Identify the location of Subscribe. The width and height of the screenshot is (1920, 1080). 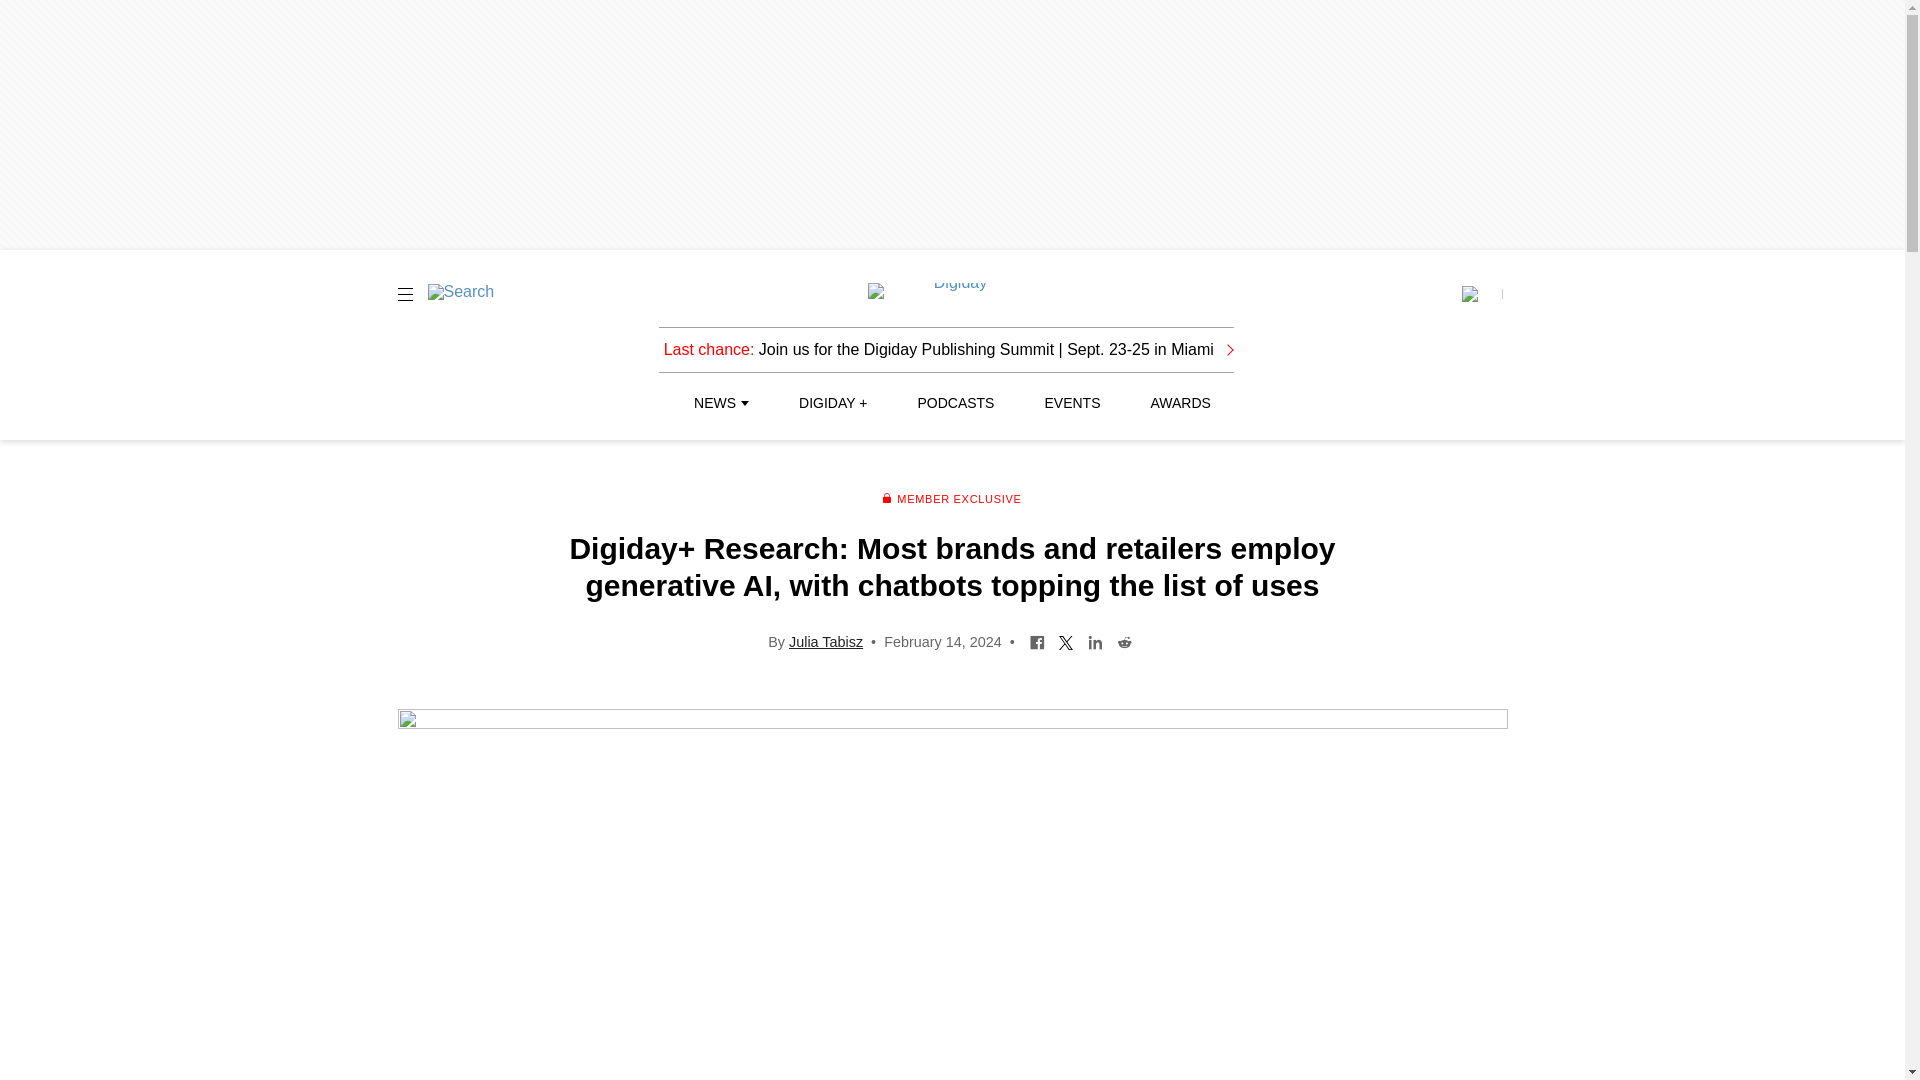
(1481, 294).